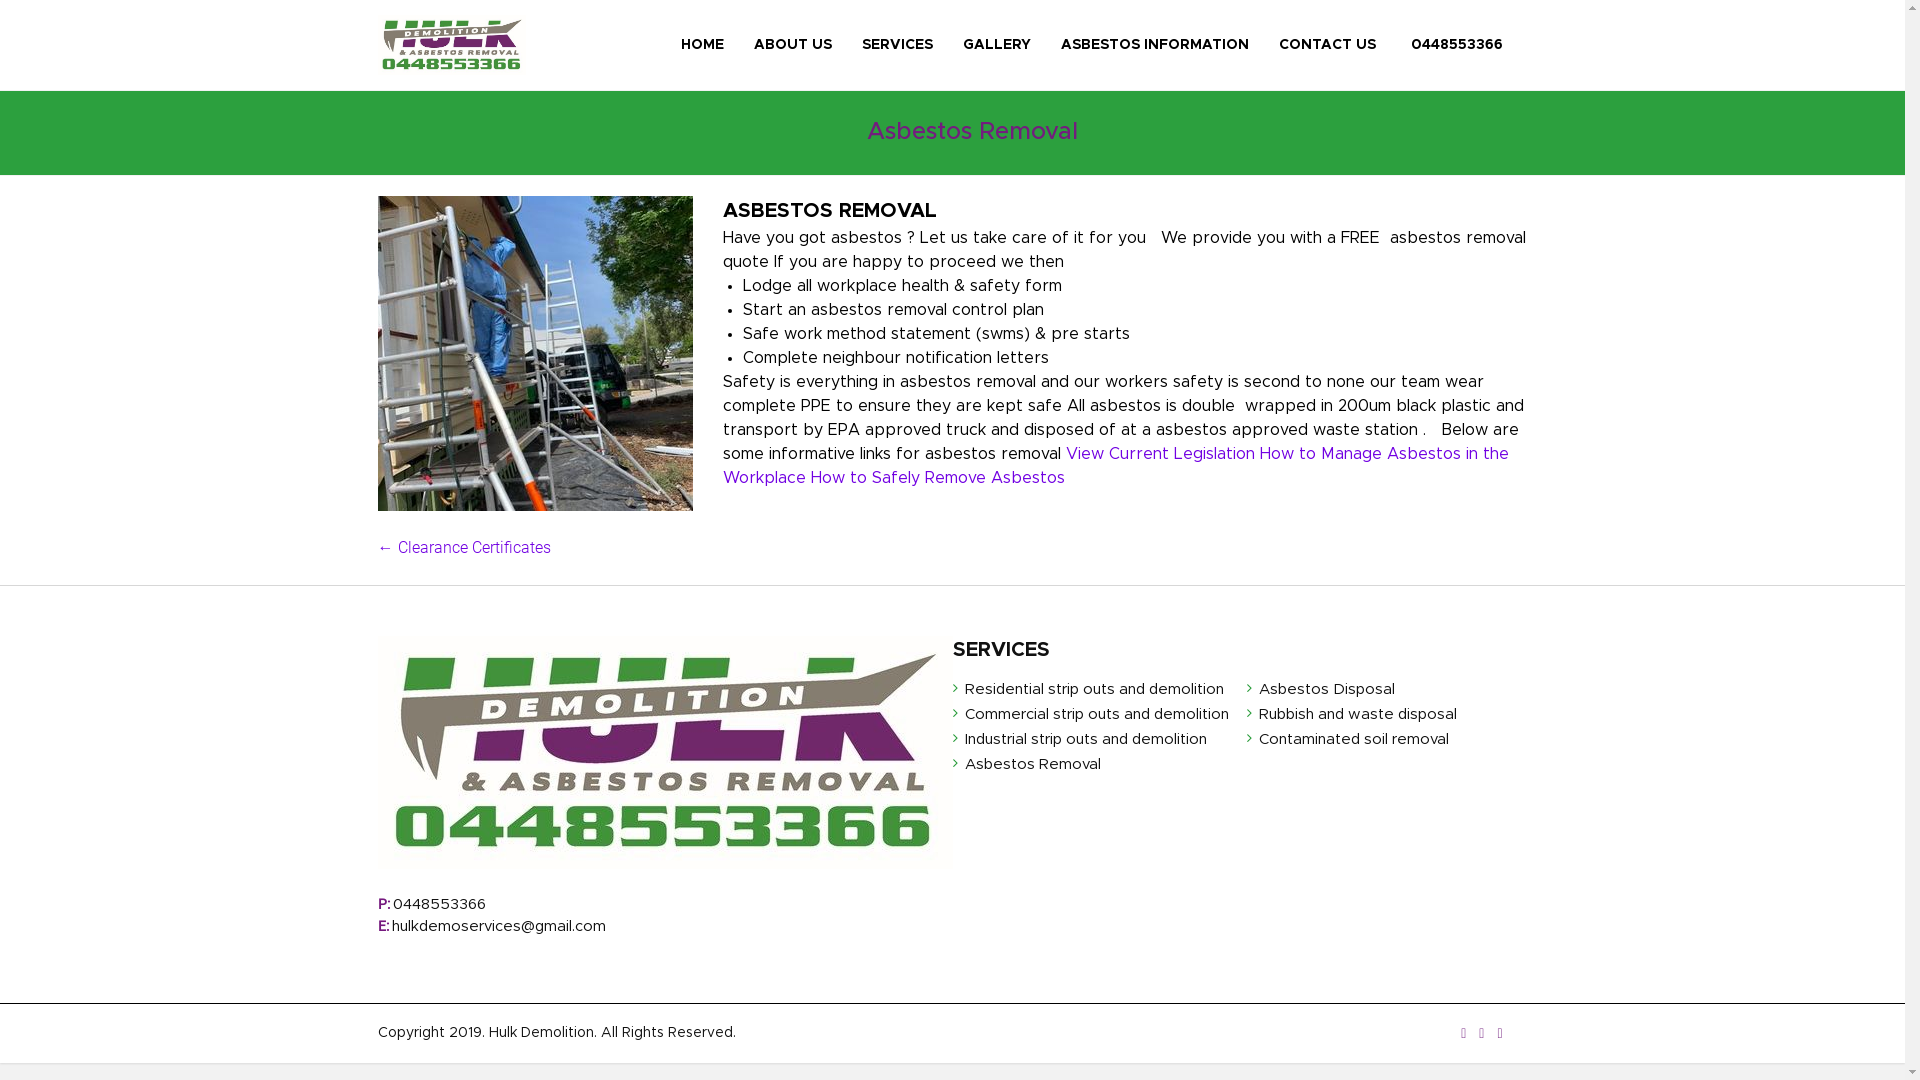 This screenshot has height=1080, width=1920. Describe the element at coordinates (1094, 692) in the screenshot. I see `Residential strip outs and demolition` at that location.